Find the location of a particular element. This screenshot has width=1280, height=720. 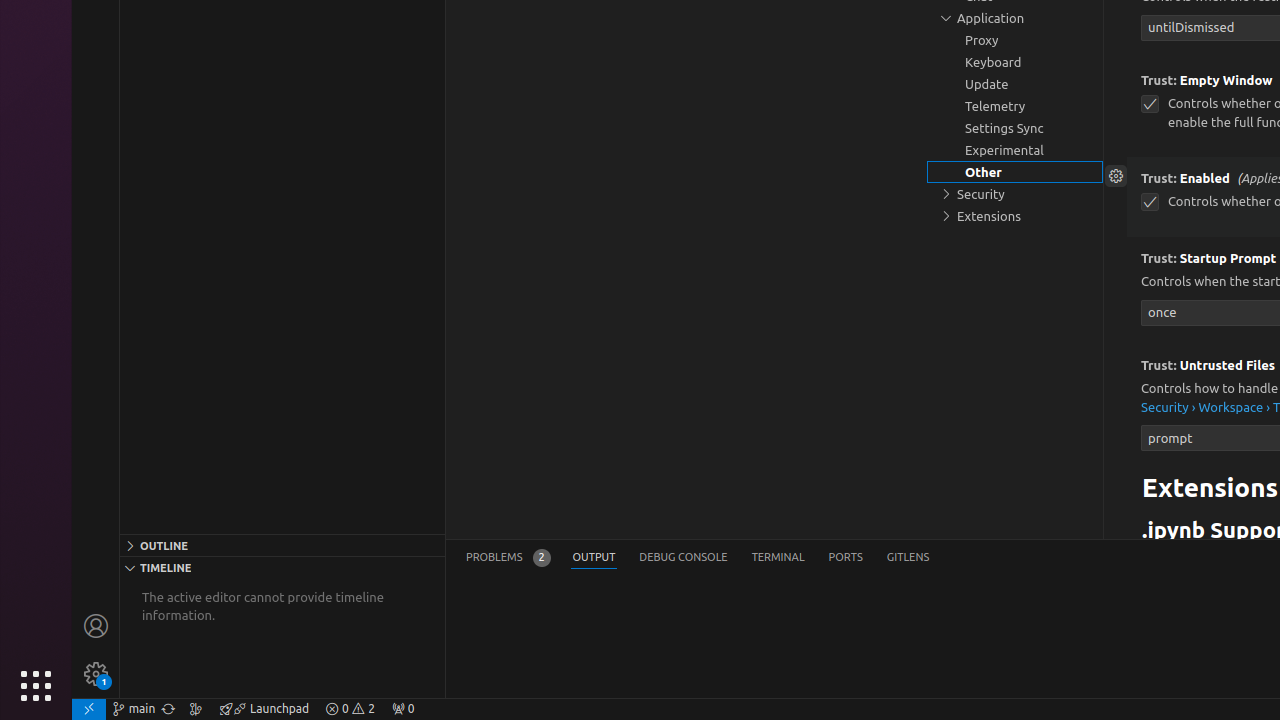

No Ports Forwarded is located at coordinates (403, 709).